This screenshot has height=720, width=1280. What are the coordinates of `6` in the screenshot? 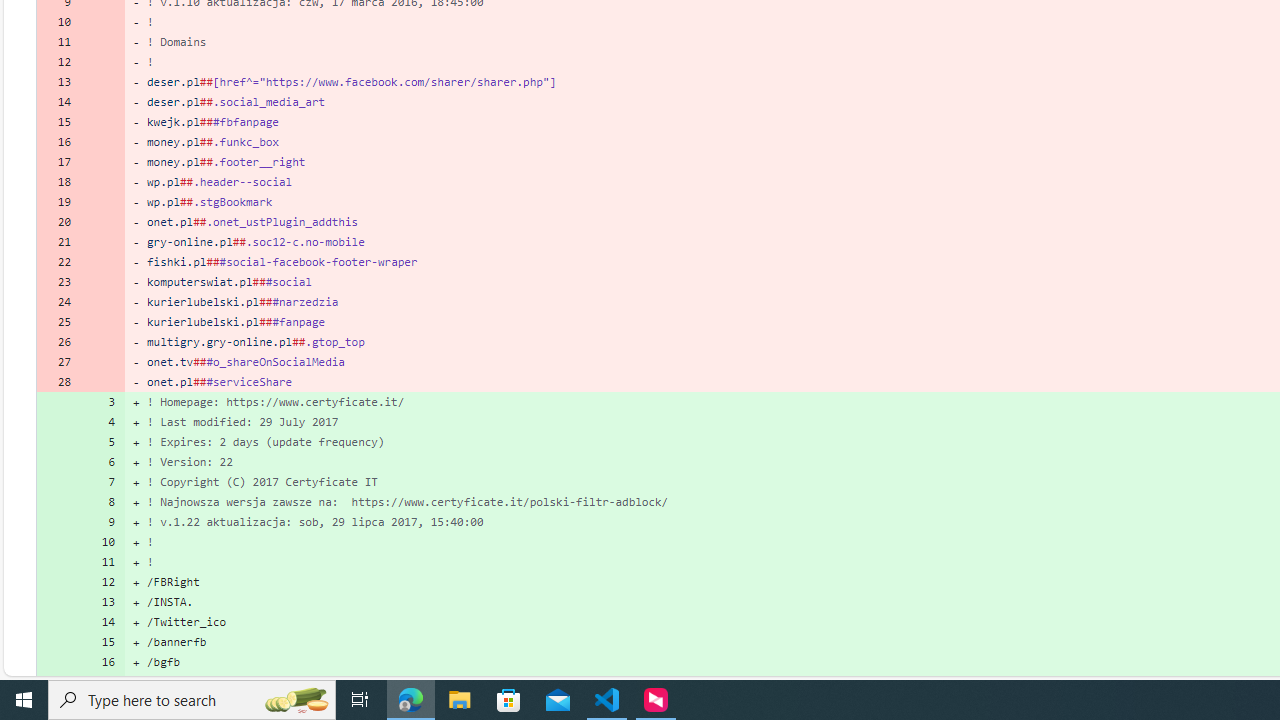 It's located at (102, 462).